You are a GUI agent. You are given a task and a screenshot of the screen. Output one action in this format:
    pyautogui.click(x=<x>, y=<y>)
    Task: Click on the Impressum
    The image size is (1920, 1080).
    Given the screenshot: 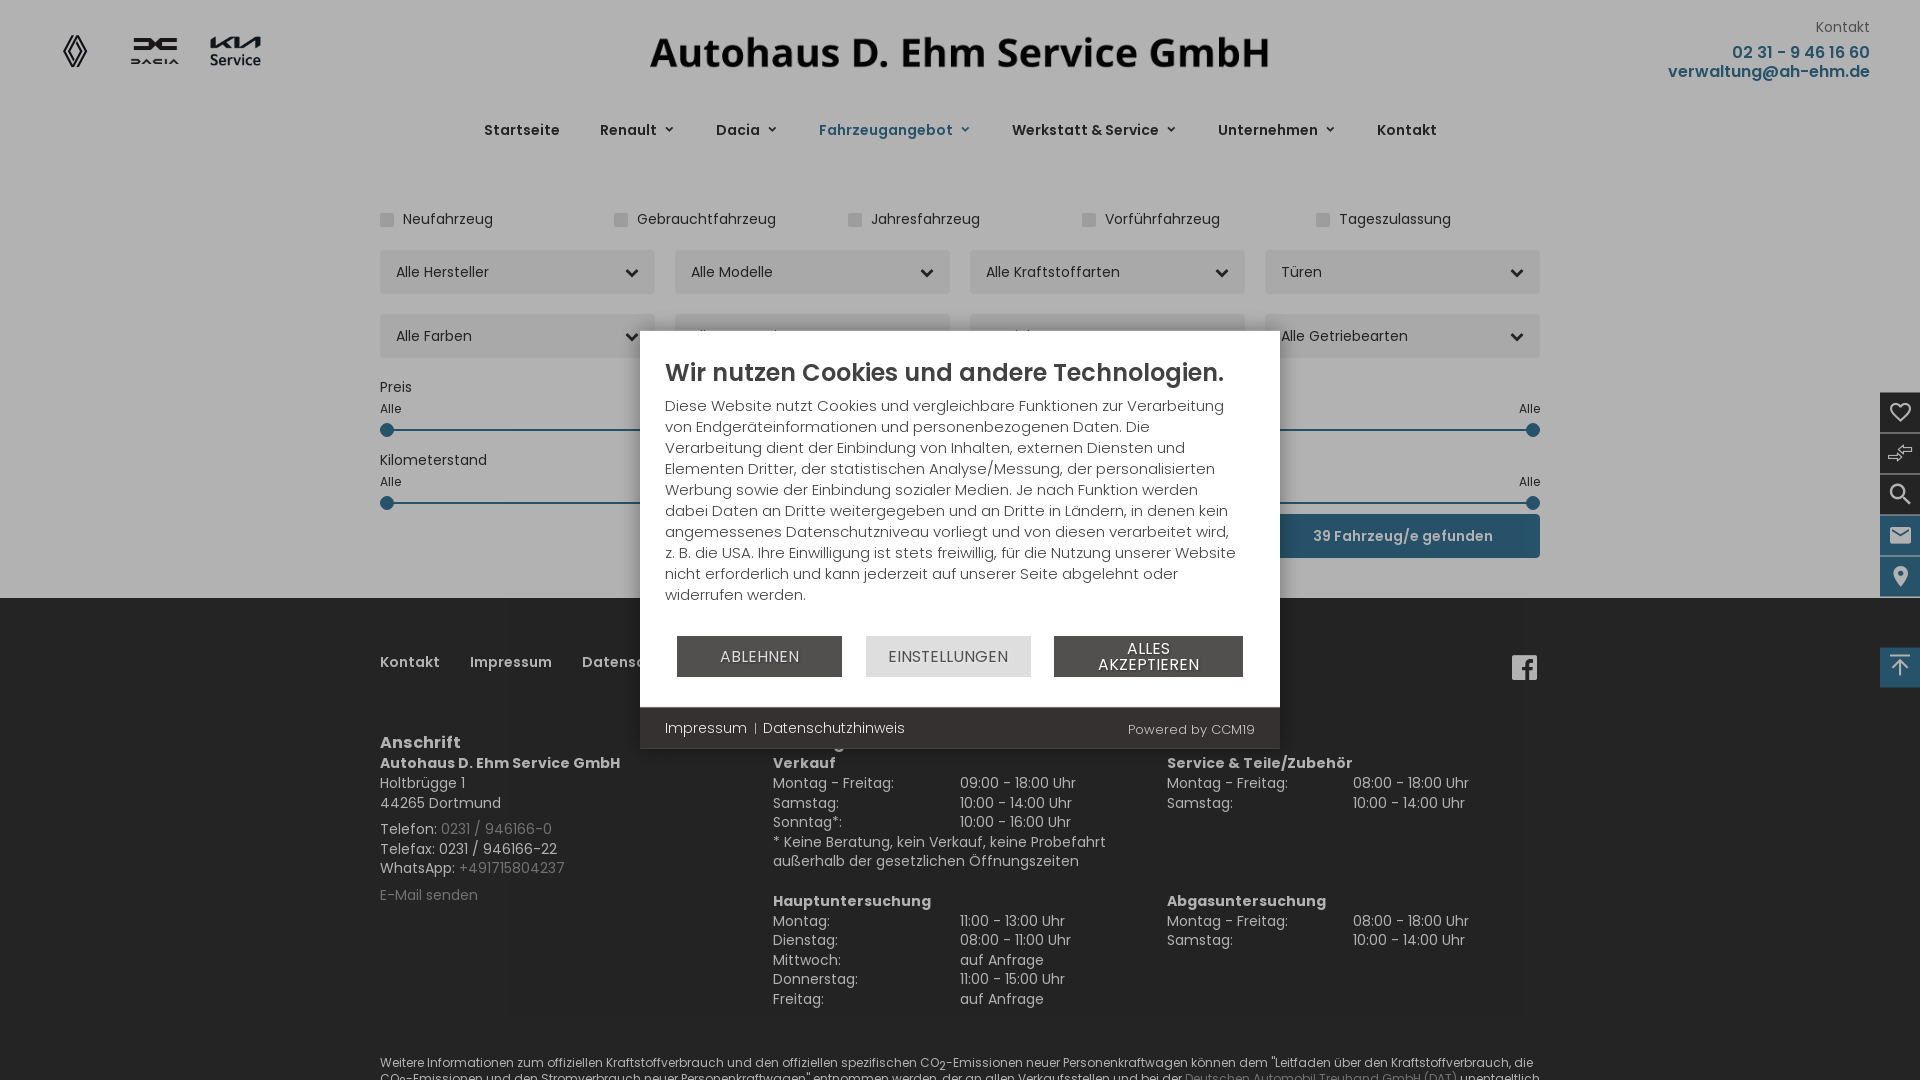 What is the action you would take?
    pyautogui.click(x=511, y=663)
    